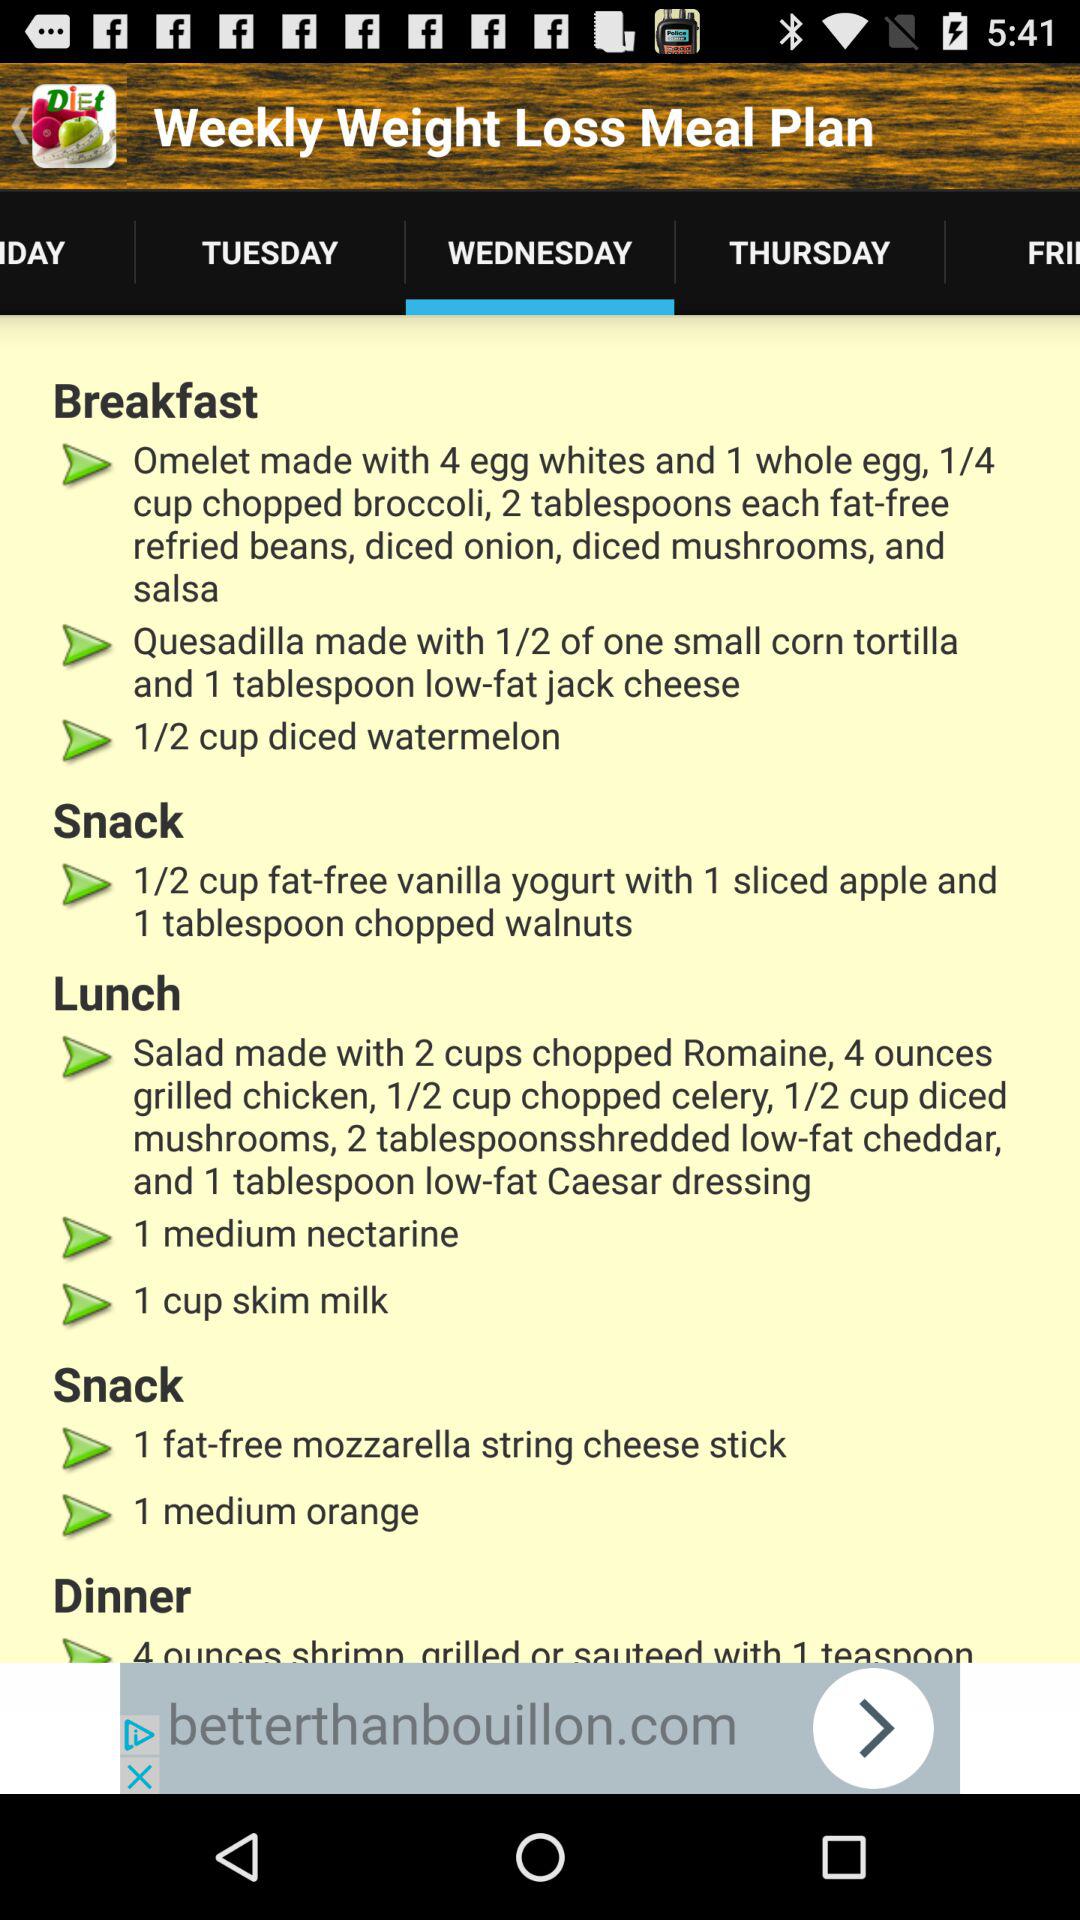  What do you see at coordinates (540, 1728) in the screenshot?
I see `advertisement for betterthanbouillon.com` at bounding box center [540, 1728].